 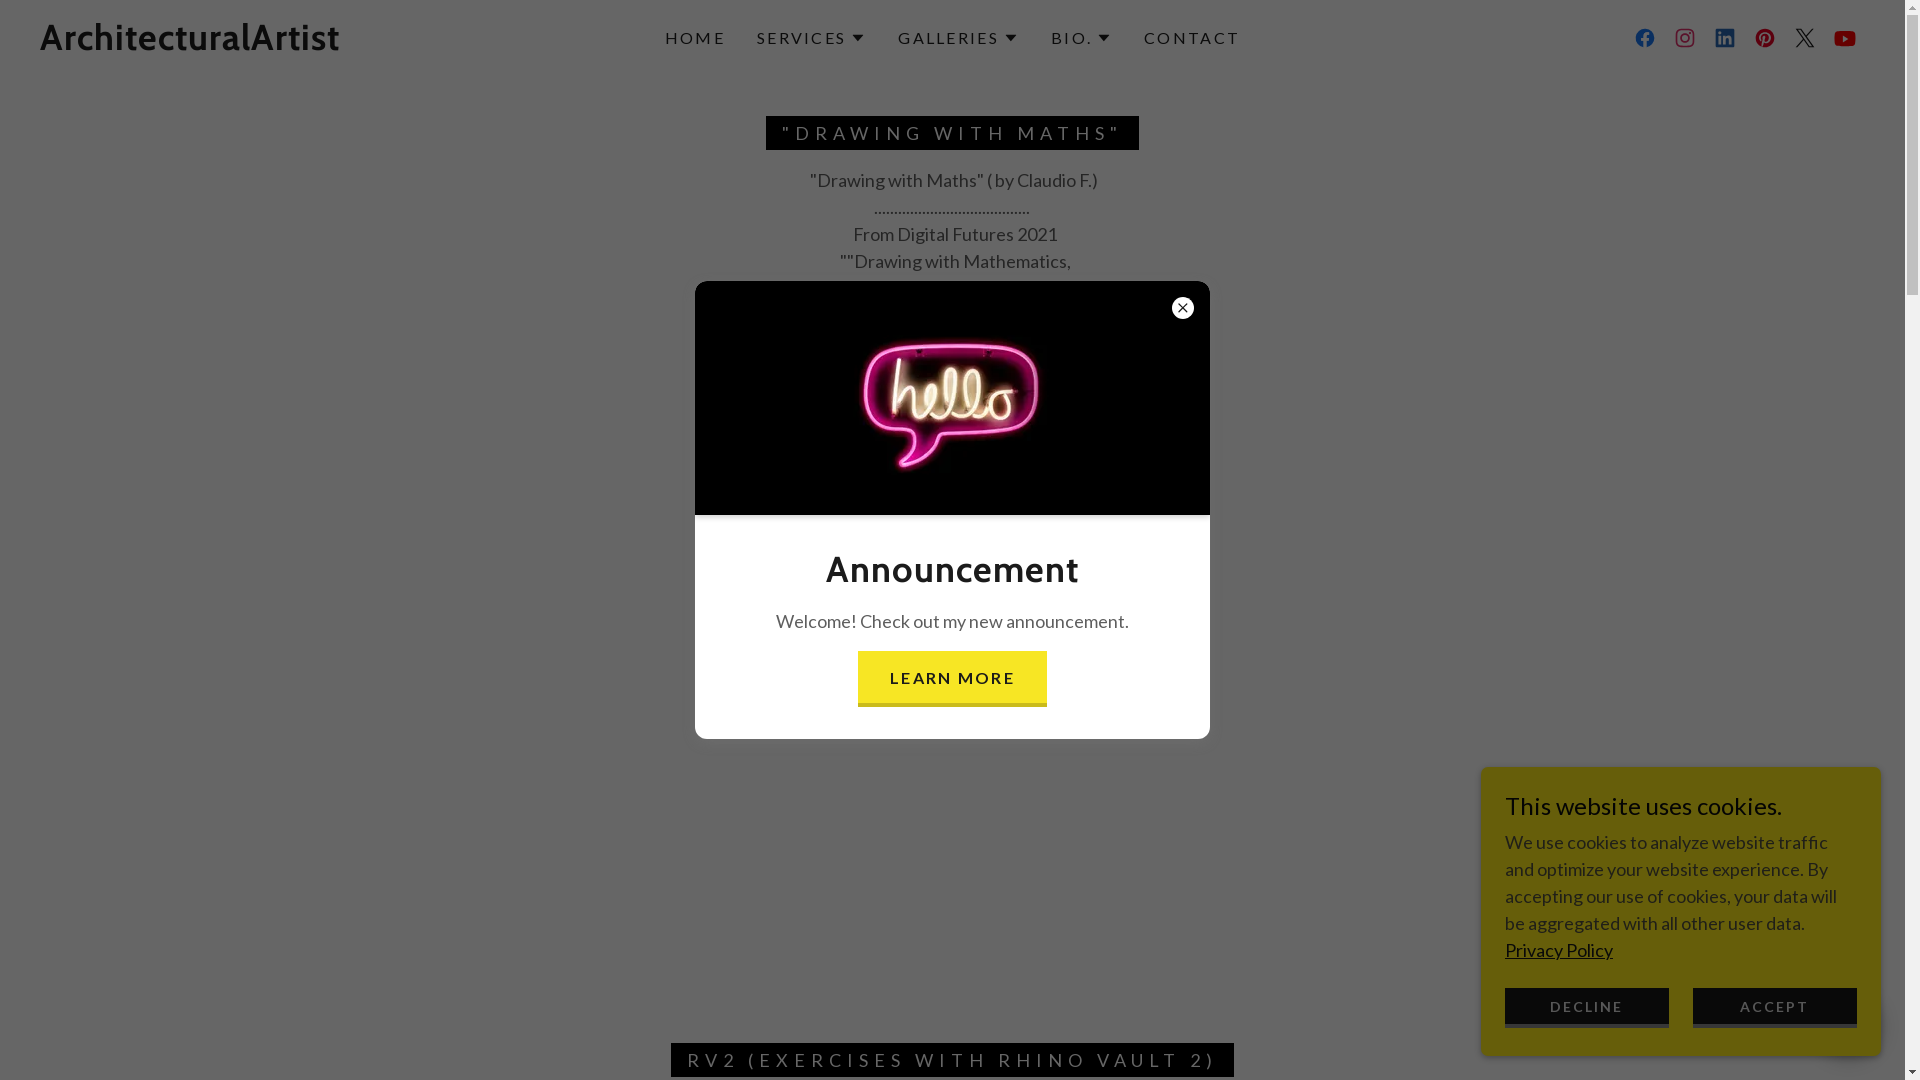 I want to click on ACCEPT, so click(x=1775, y=1008).